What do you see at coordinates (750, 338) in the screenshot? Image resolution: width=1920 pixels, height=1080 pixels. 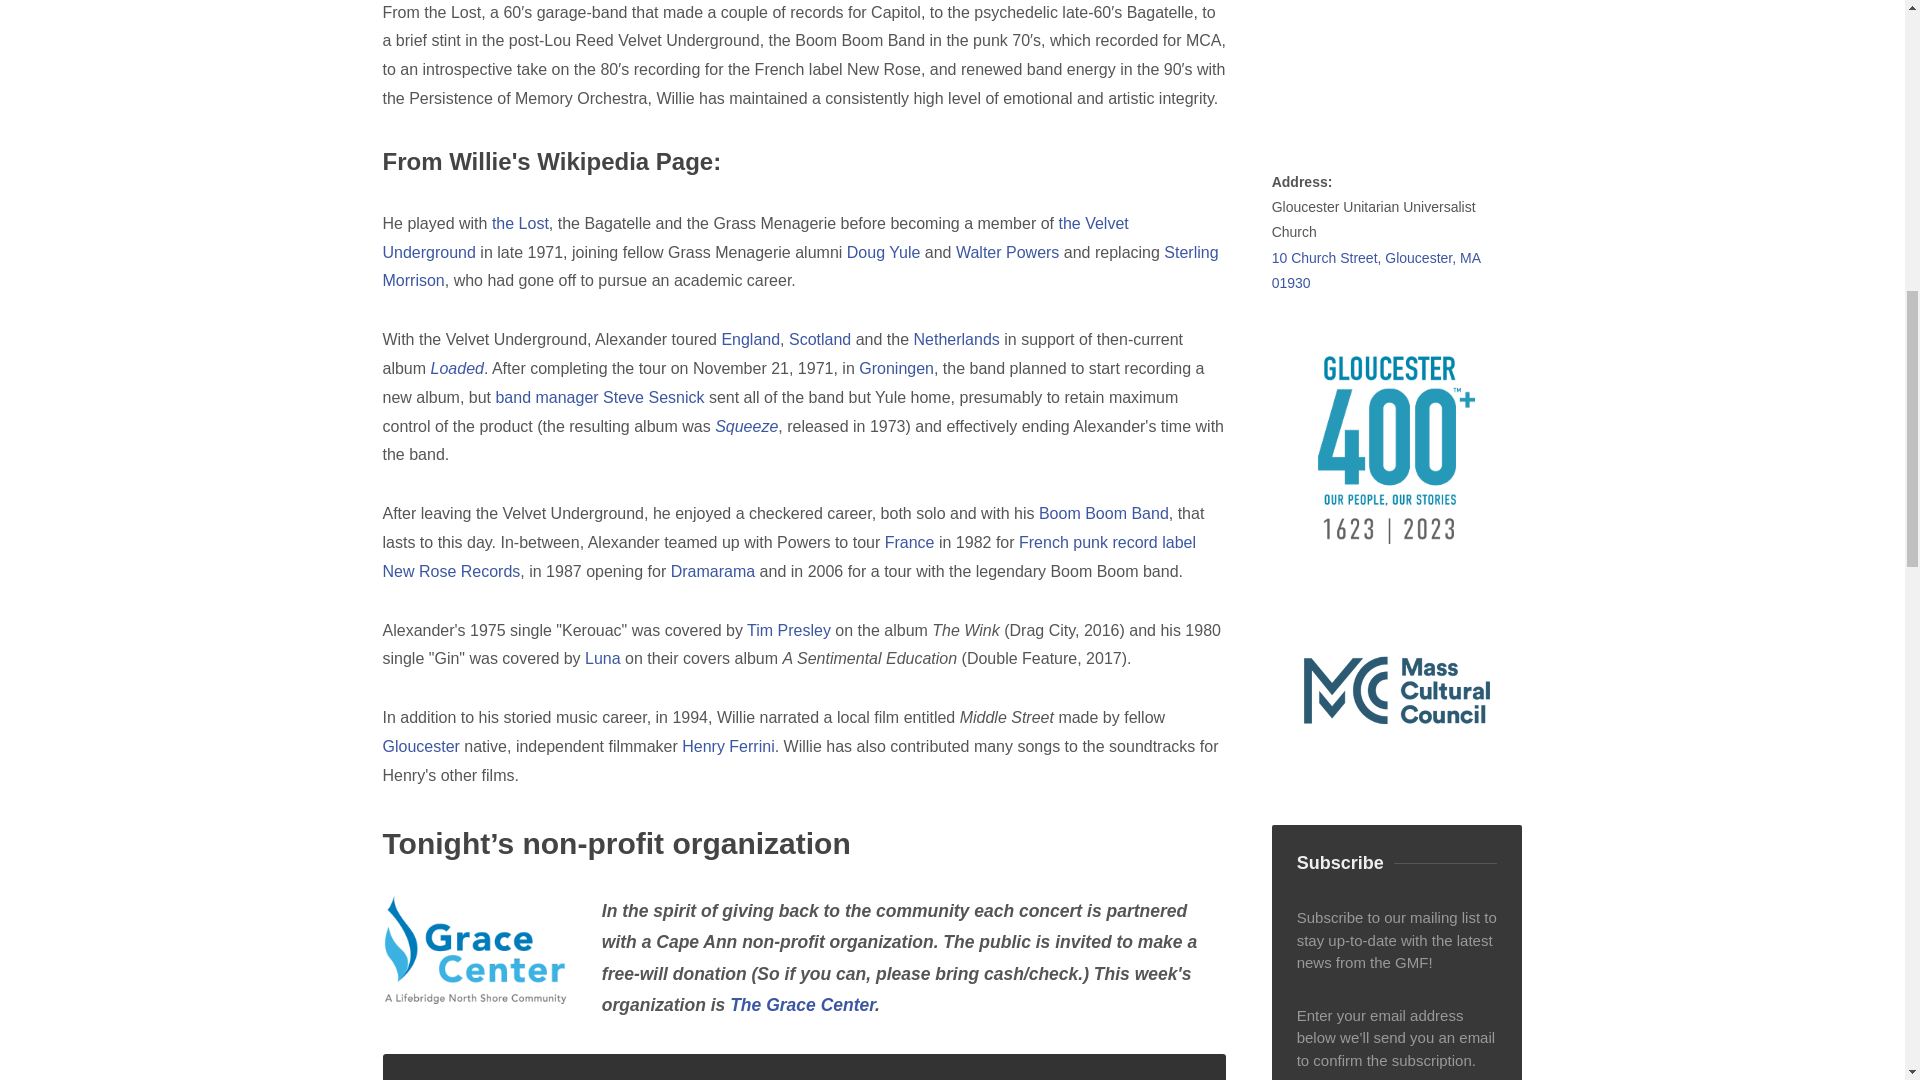 I see `England` at bounding box center [750, 338].